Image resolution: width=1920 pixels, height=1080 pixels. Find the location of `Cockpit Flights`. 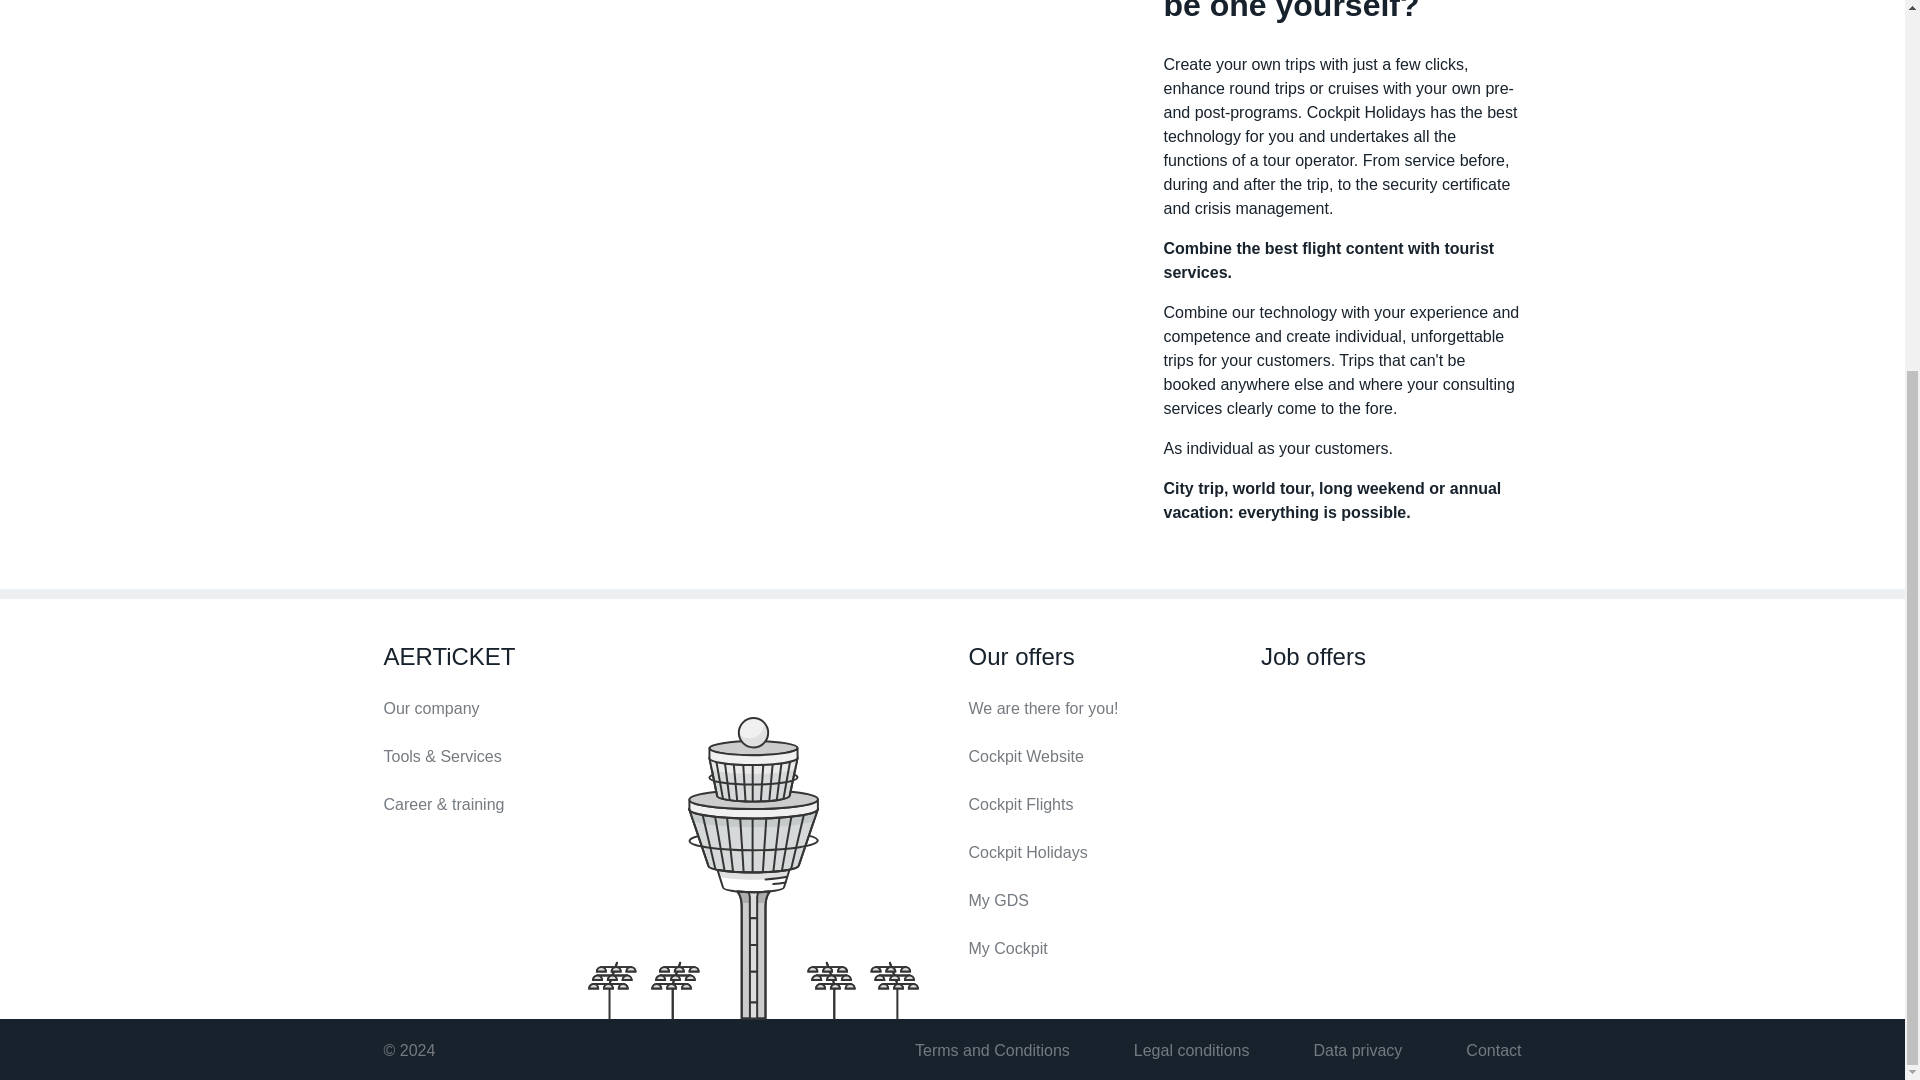

Cockpit Flights is located at coordinates (1098, 804).